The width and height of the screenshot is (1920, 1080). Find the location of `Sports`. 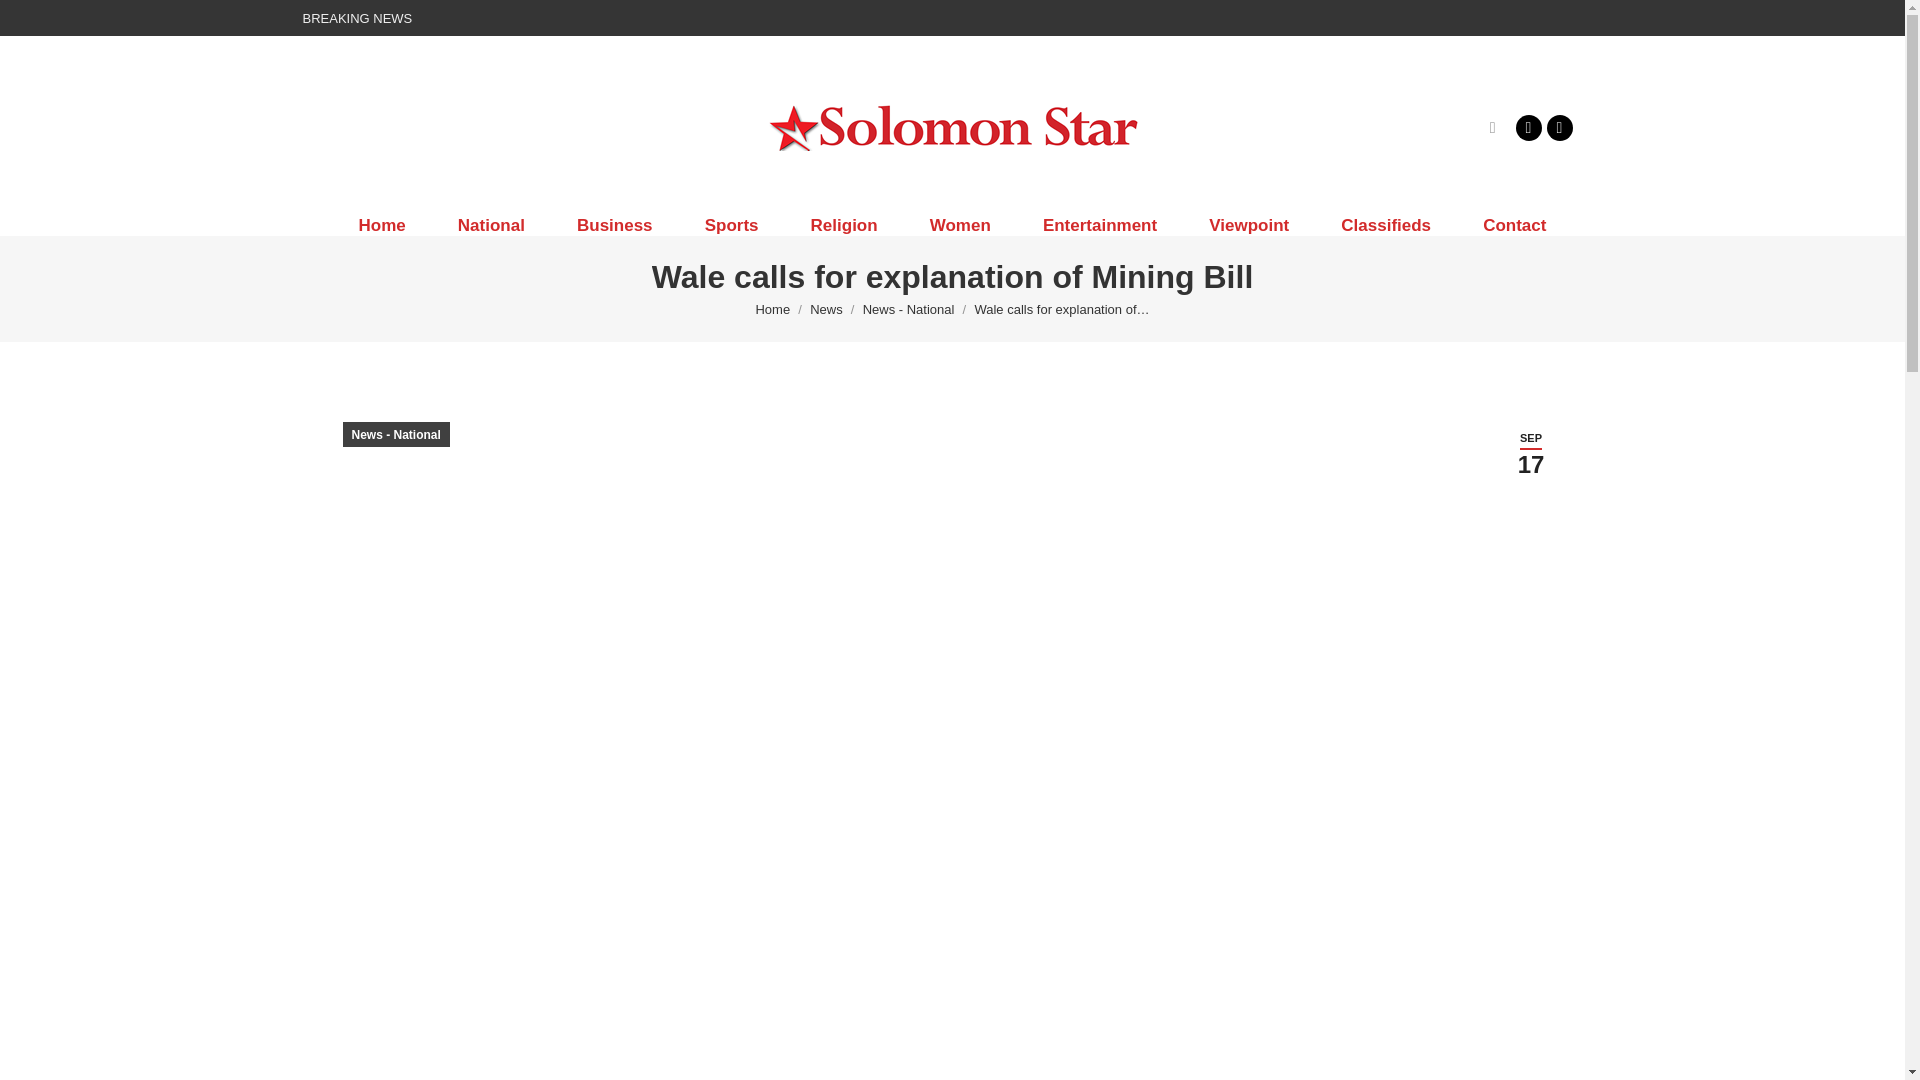

Sports is located at coordinates (732, 225).